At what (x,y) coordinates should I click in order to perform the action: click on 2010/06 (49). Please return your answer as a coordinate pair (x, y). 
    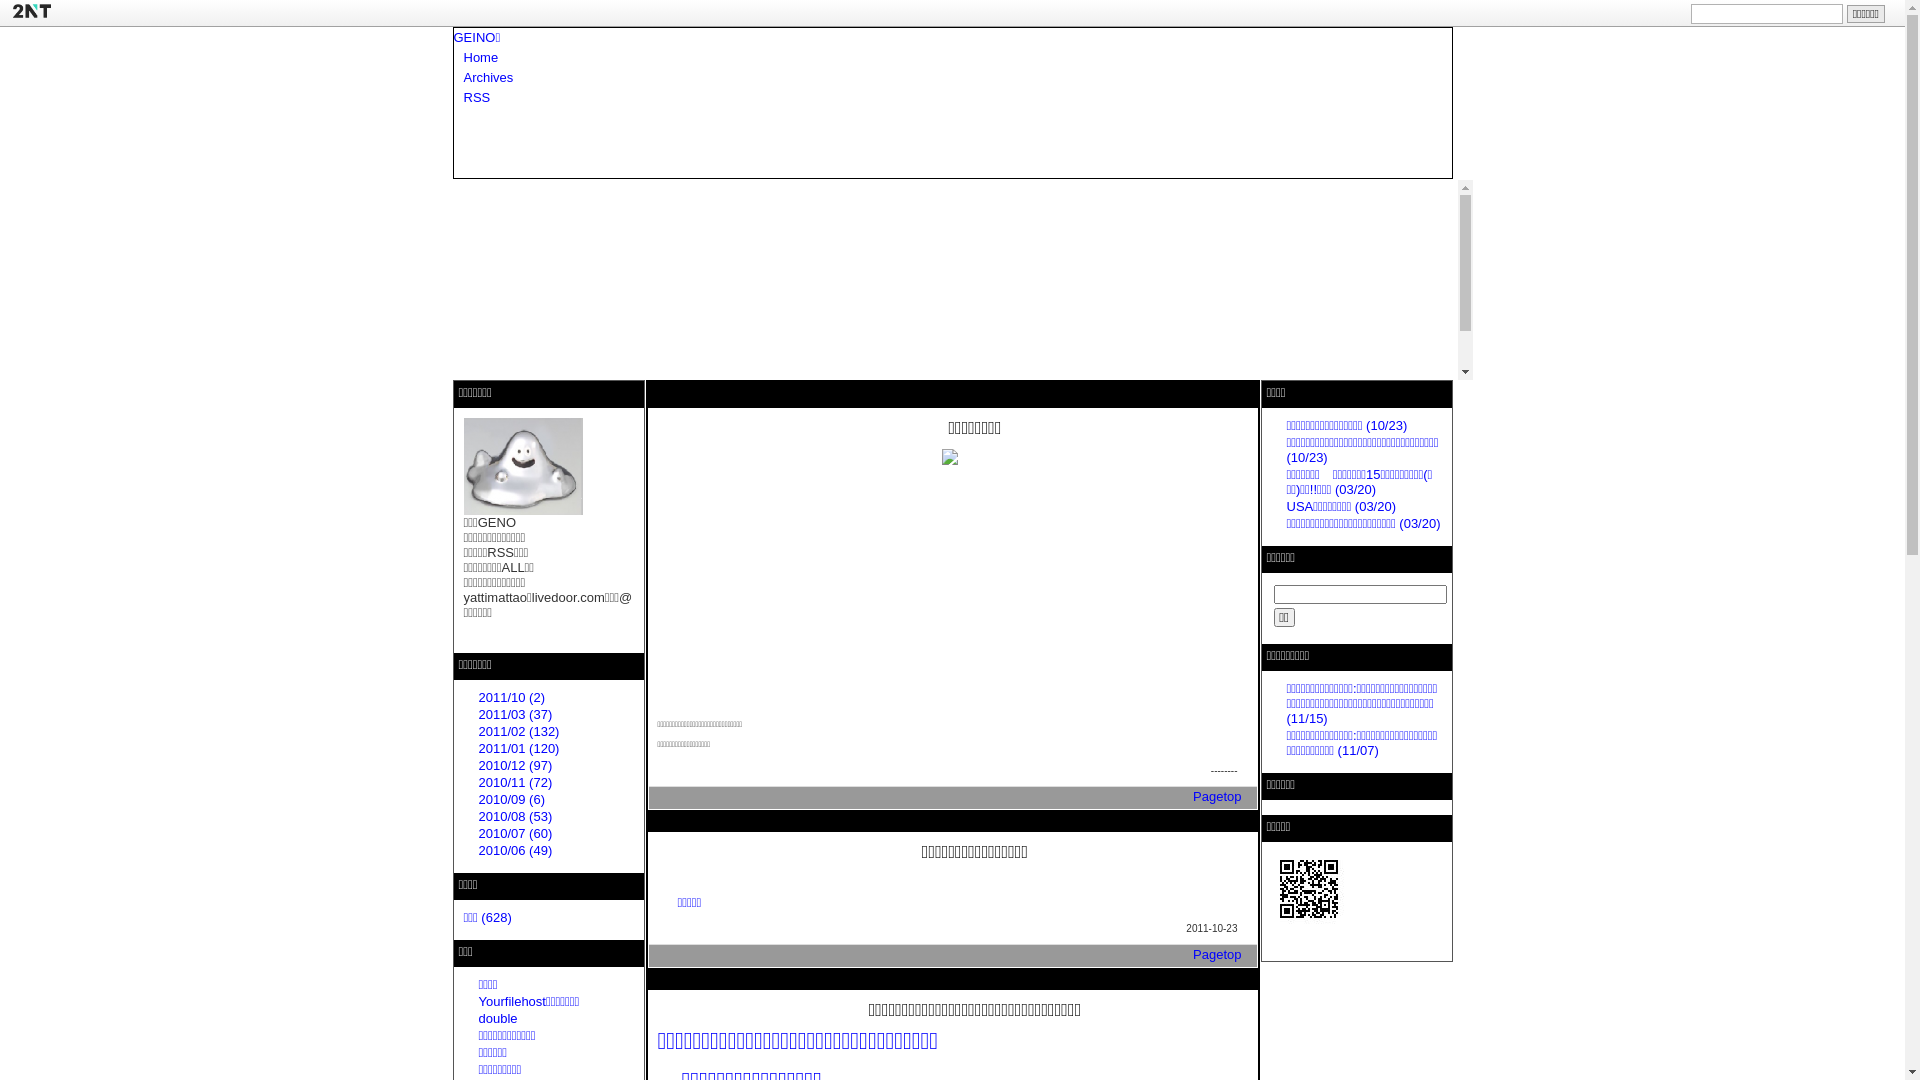
    Looking at the image, I should click on (515, 850).